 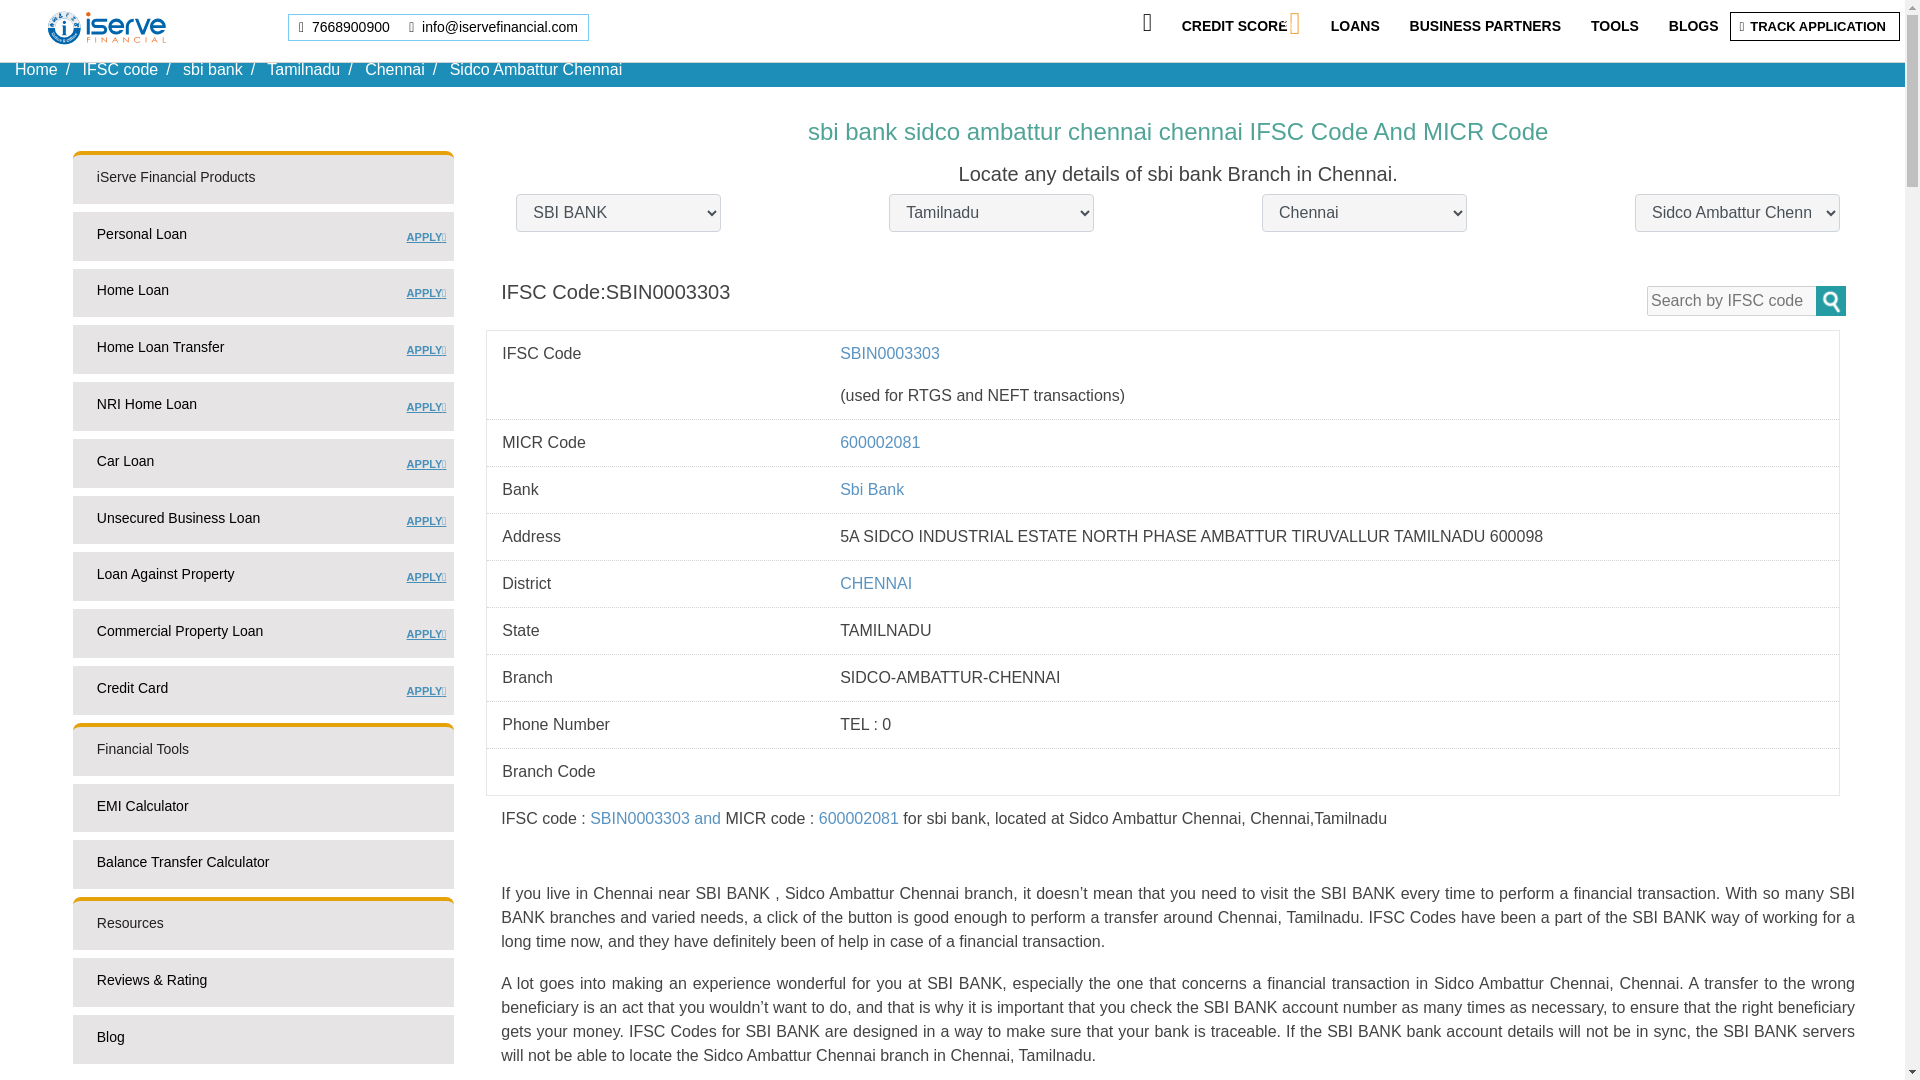 I want to click on IFSC code, so click(x=1235, y=26).